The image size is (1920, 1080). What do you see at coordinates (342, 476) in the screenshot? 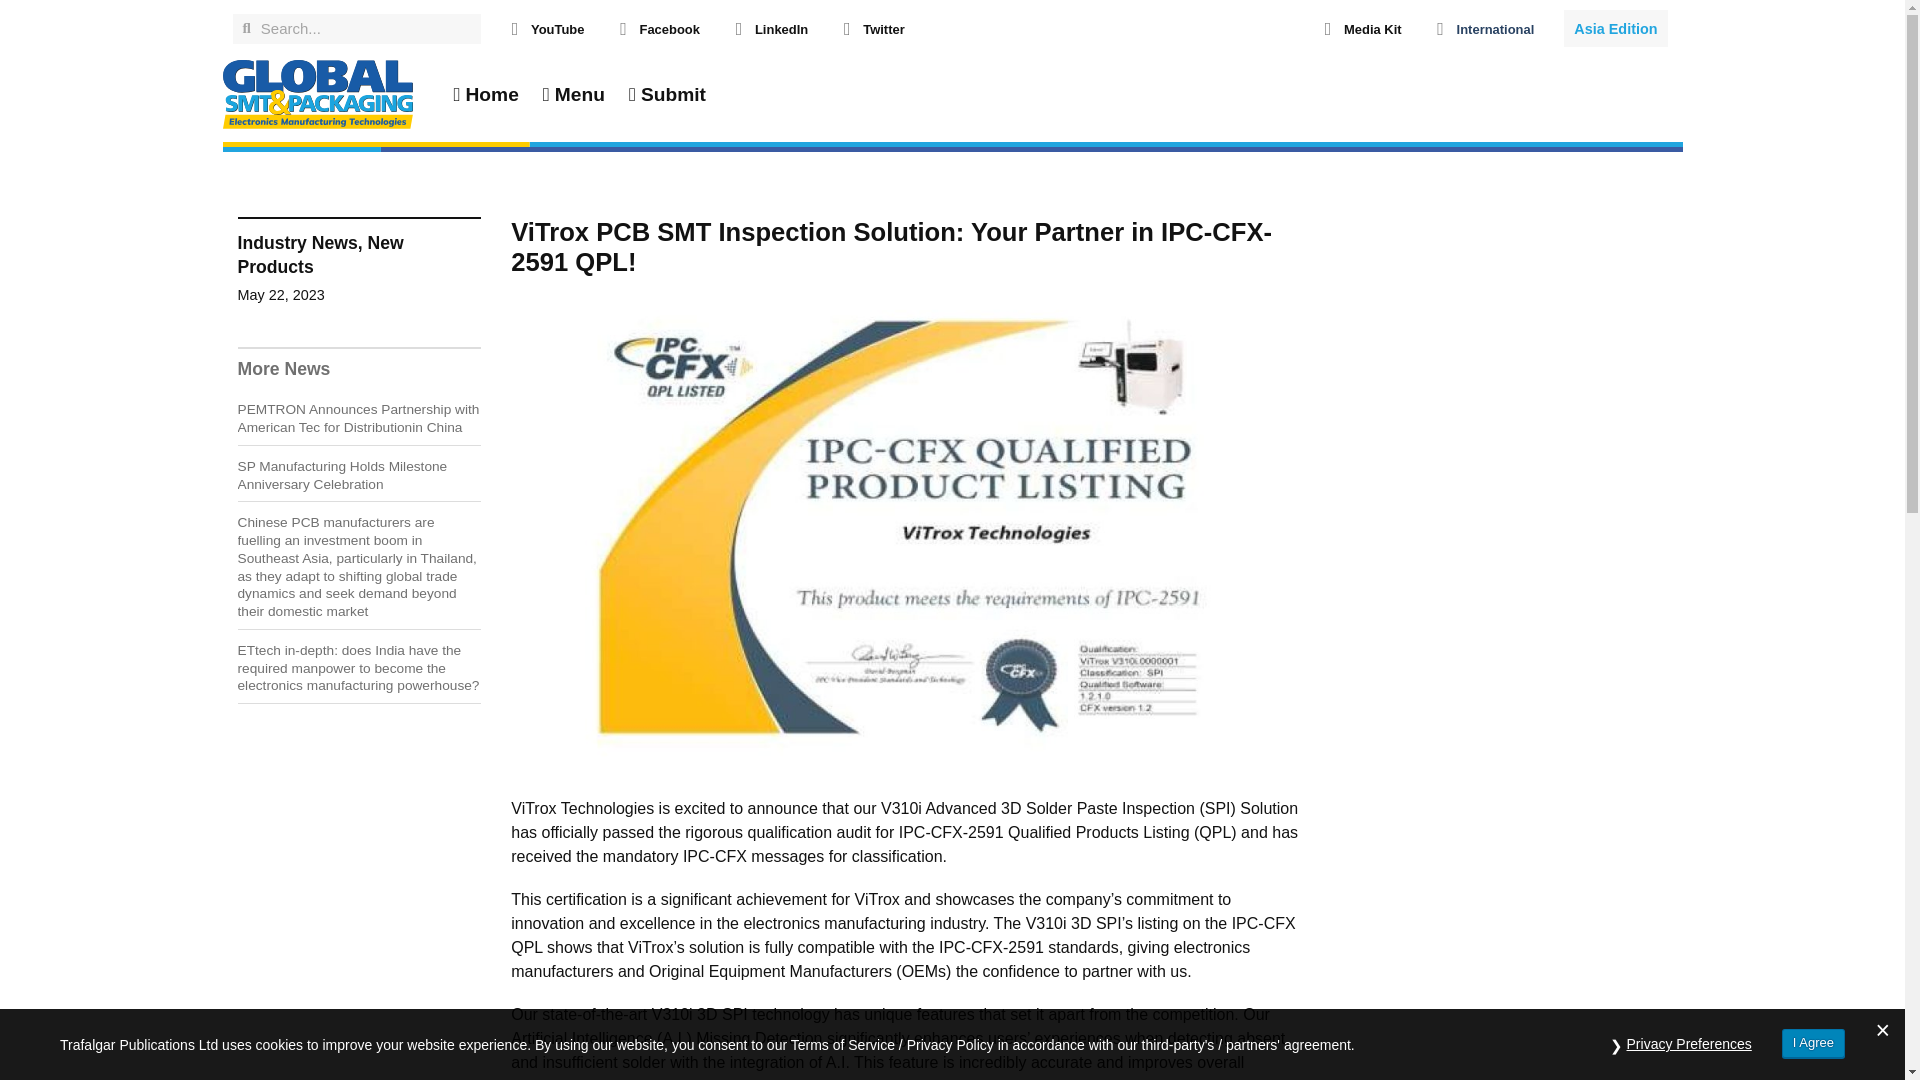
I see `SP Manufacturing Holds Milestone Anniversary Celebration` at bounding box center [342, 476].